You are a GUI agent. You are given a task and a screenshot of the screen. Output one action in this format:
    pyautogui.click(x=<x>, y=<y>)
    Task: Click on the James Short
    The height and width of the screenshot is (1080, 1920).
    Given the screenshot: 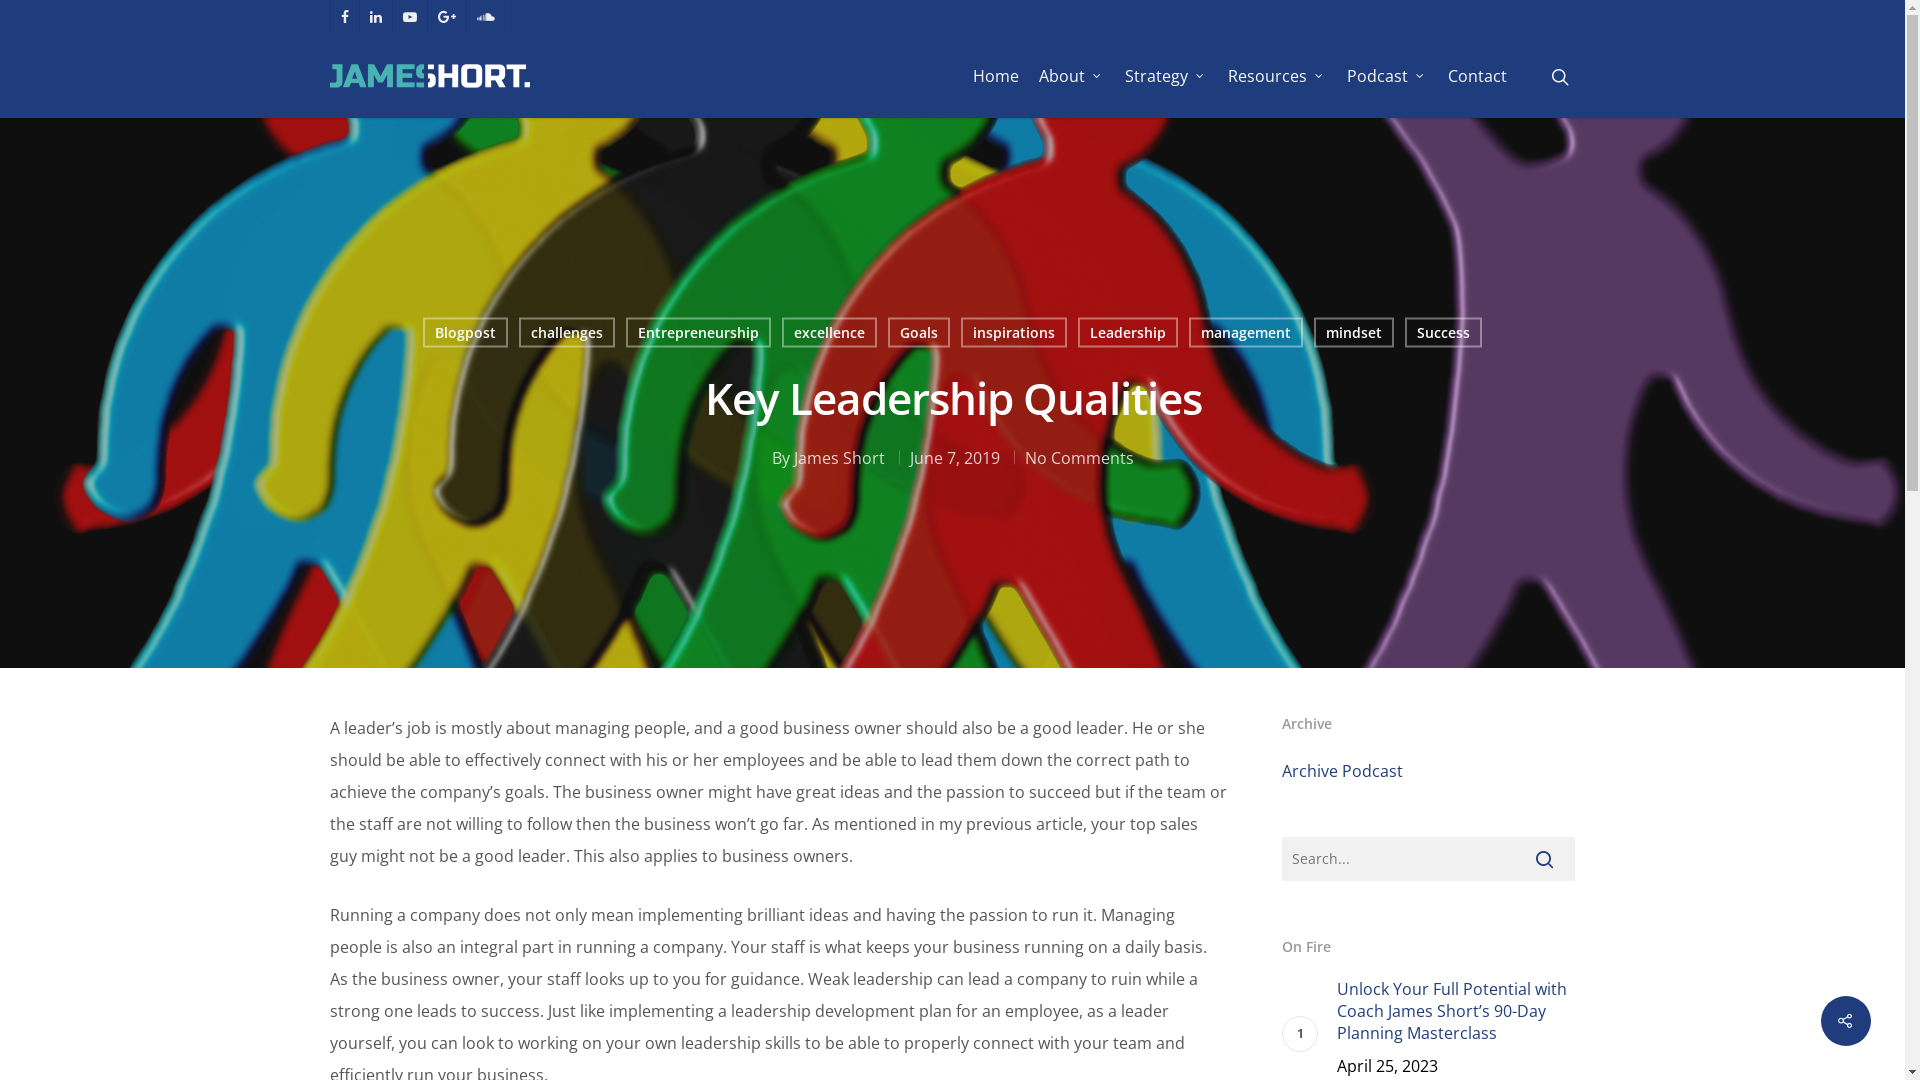 What is the action you would take?
    pyautogui.click(x=840, y=457)
    